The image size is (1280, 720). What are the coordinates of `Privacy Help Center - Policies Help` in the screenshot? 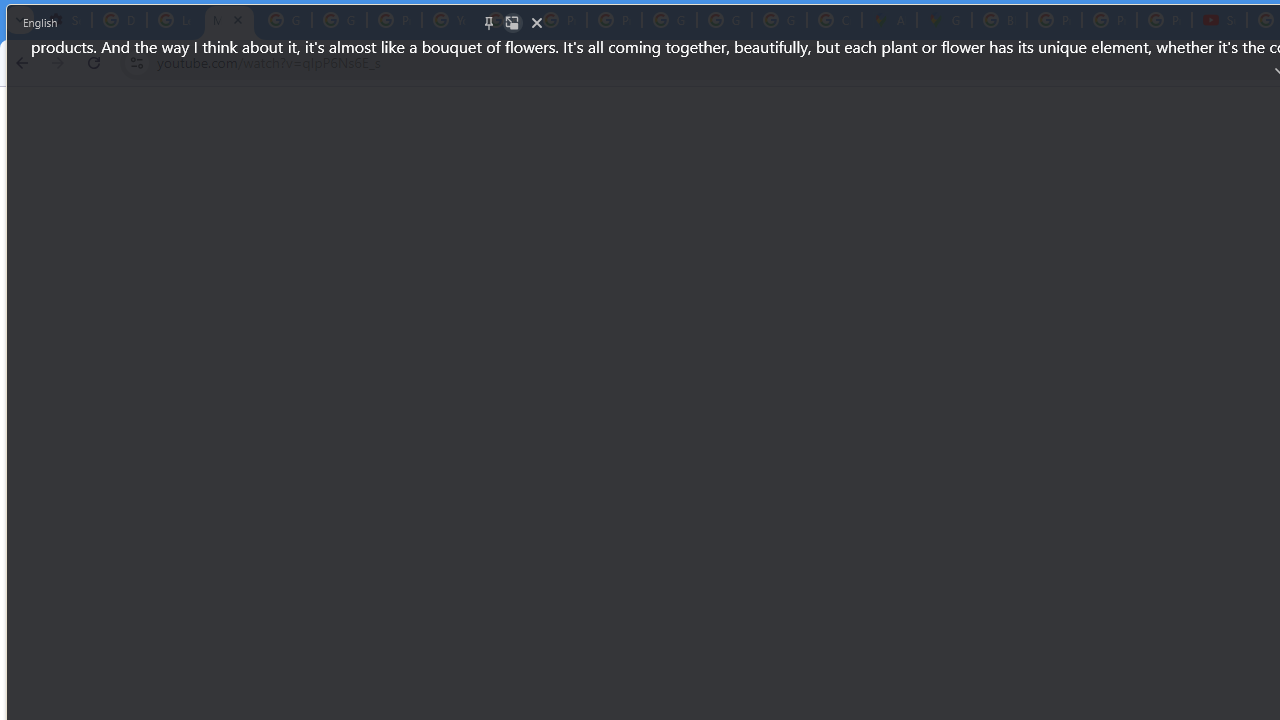 It's located at (394, 20).